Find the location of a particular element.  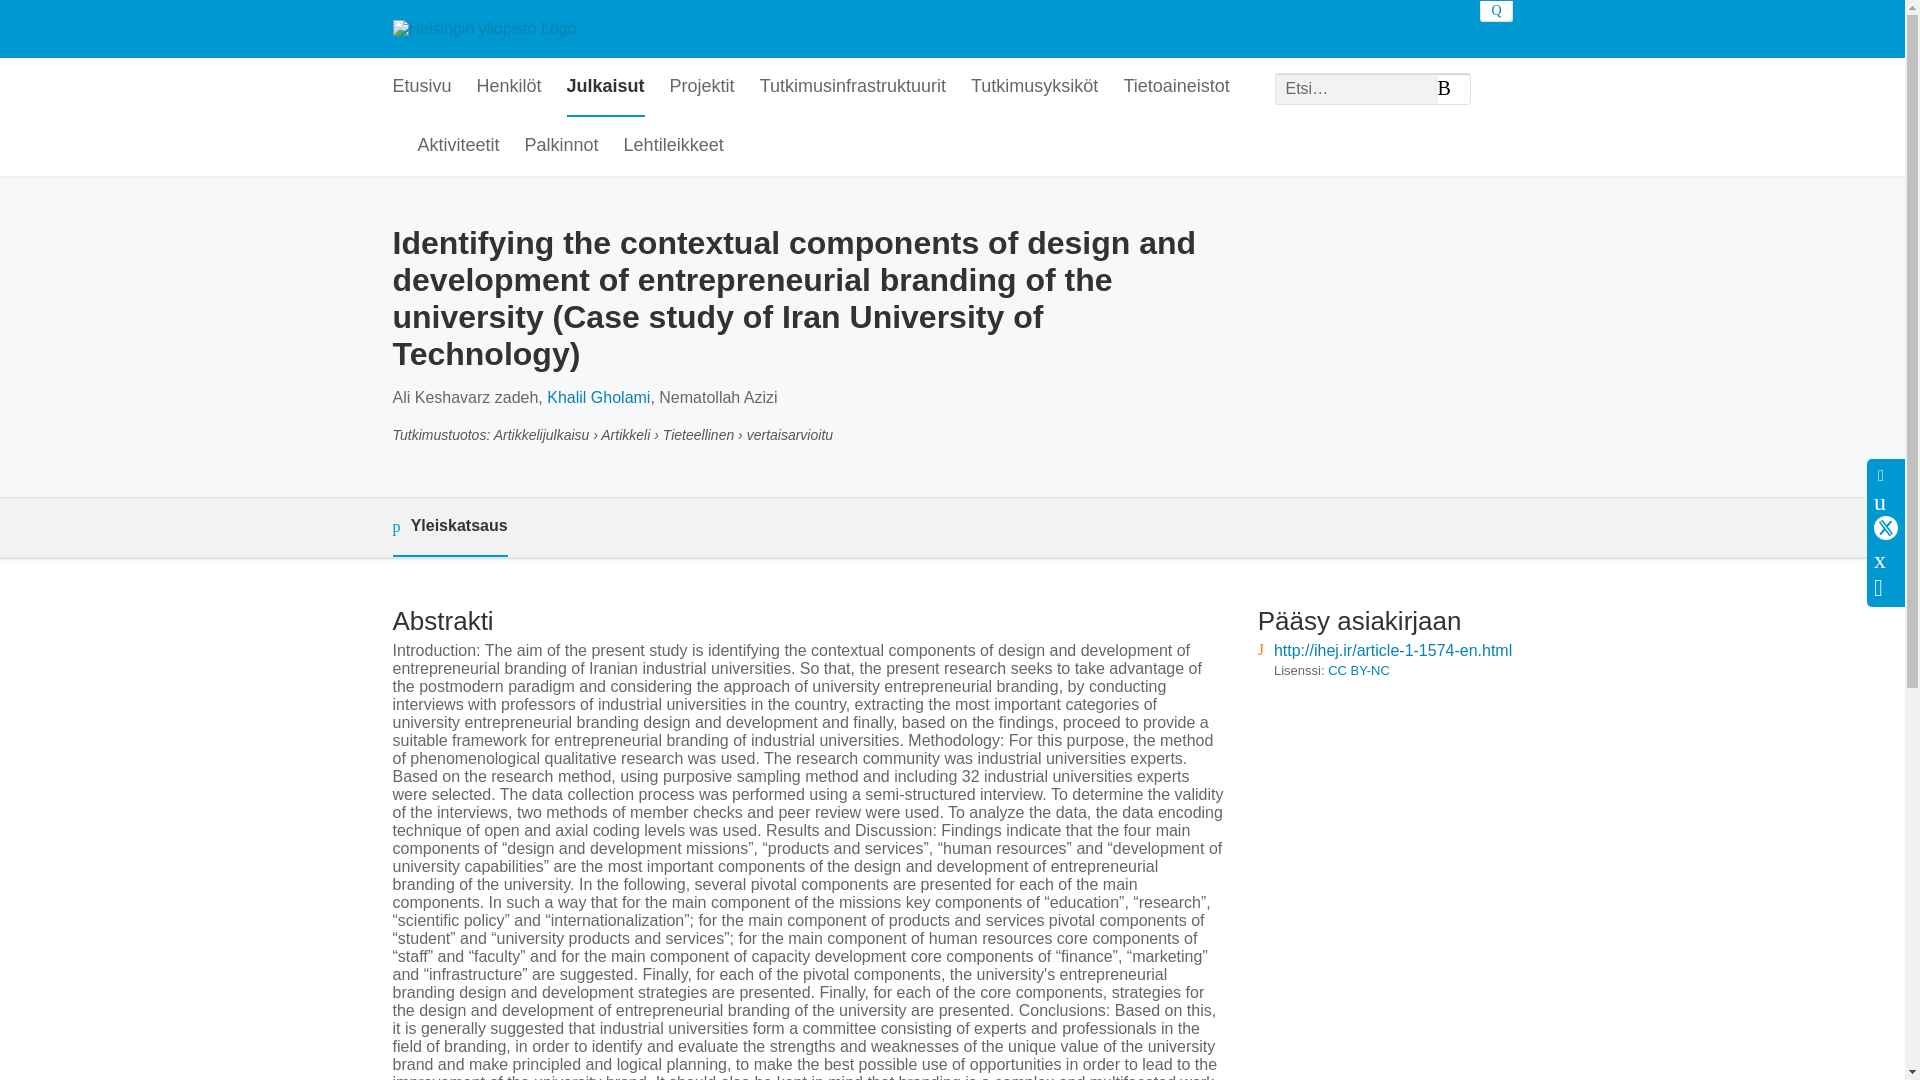

Khalil Gholami is located at coordinates (598, 397).